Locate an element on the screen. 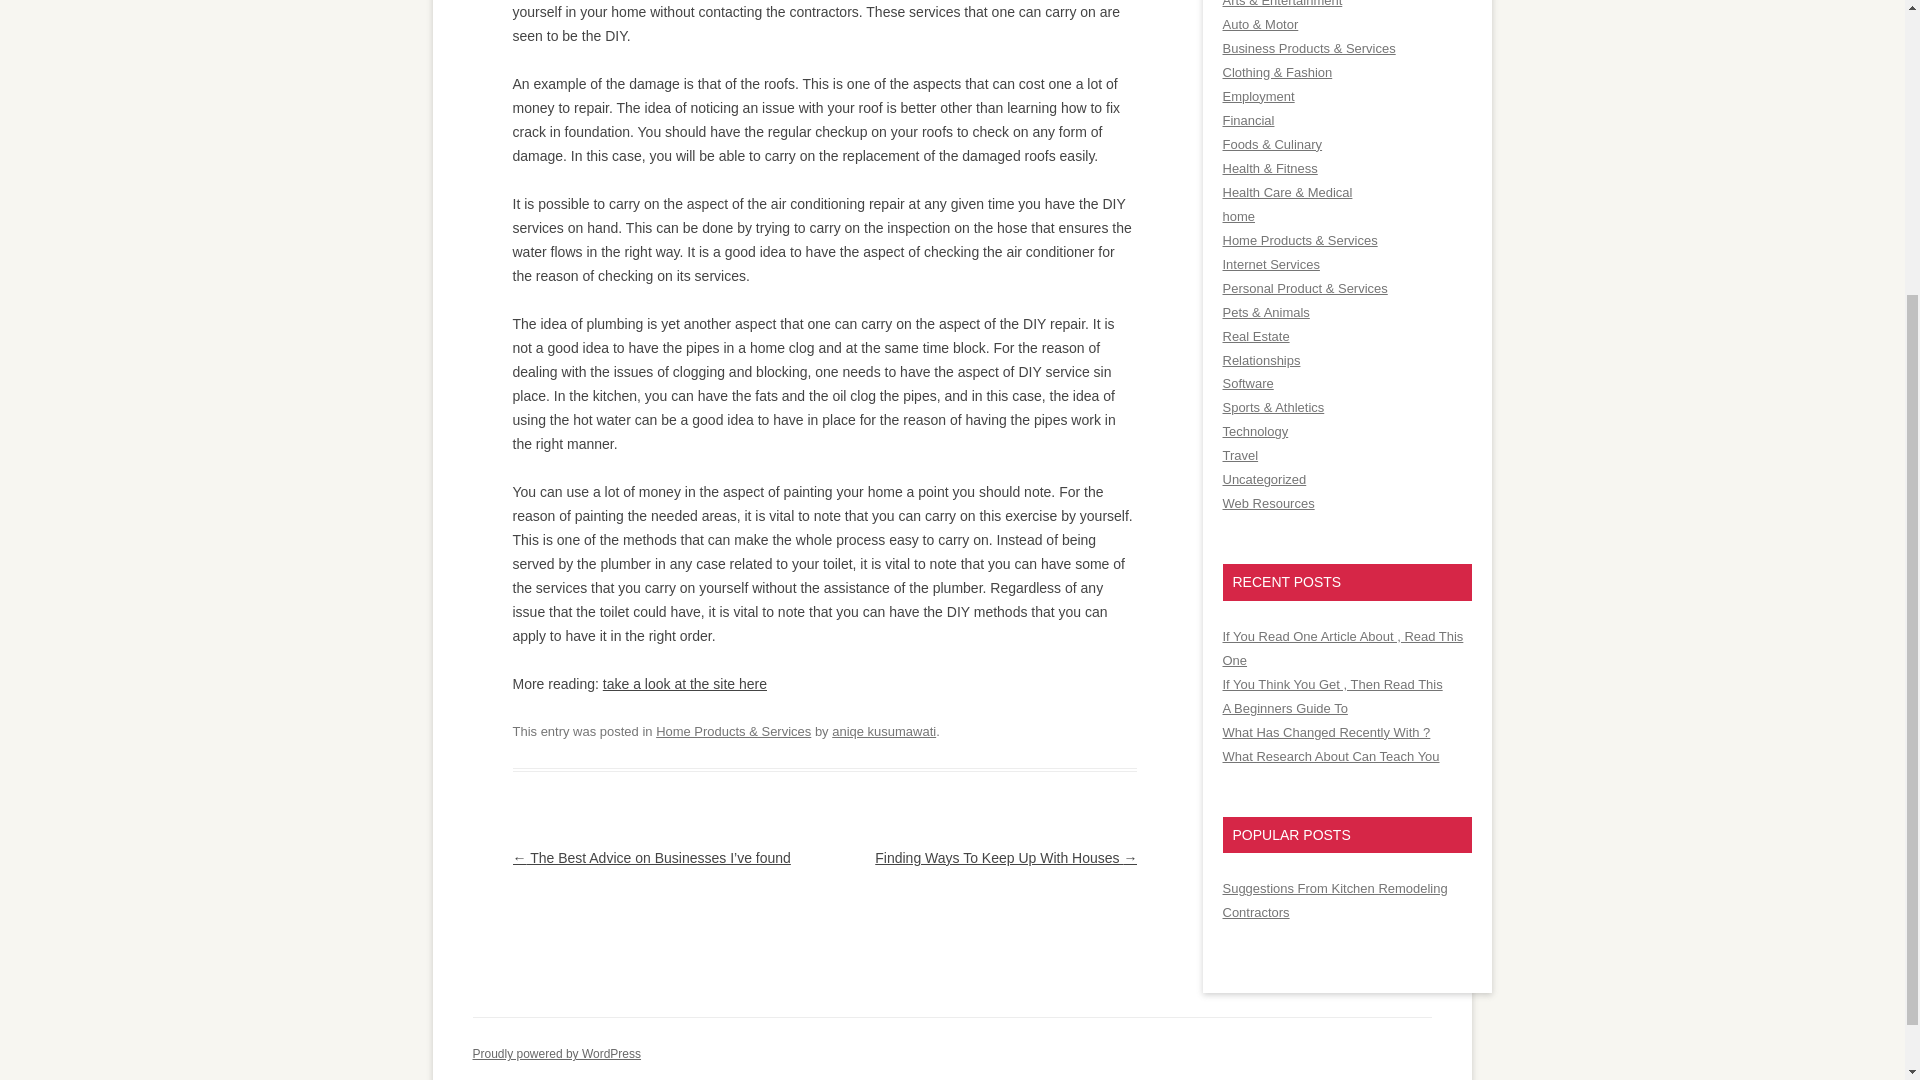  Uncategorized is located at coordinates (1263, 479).